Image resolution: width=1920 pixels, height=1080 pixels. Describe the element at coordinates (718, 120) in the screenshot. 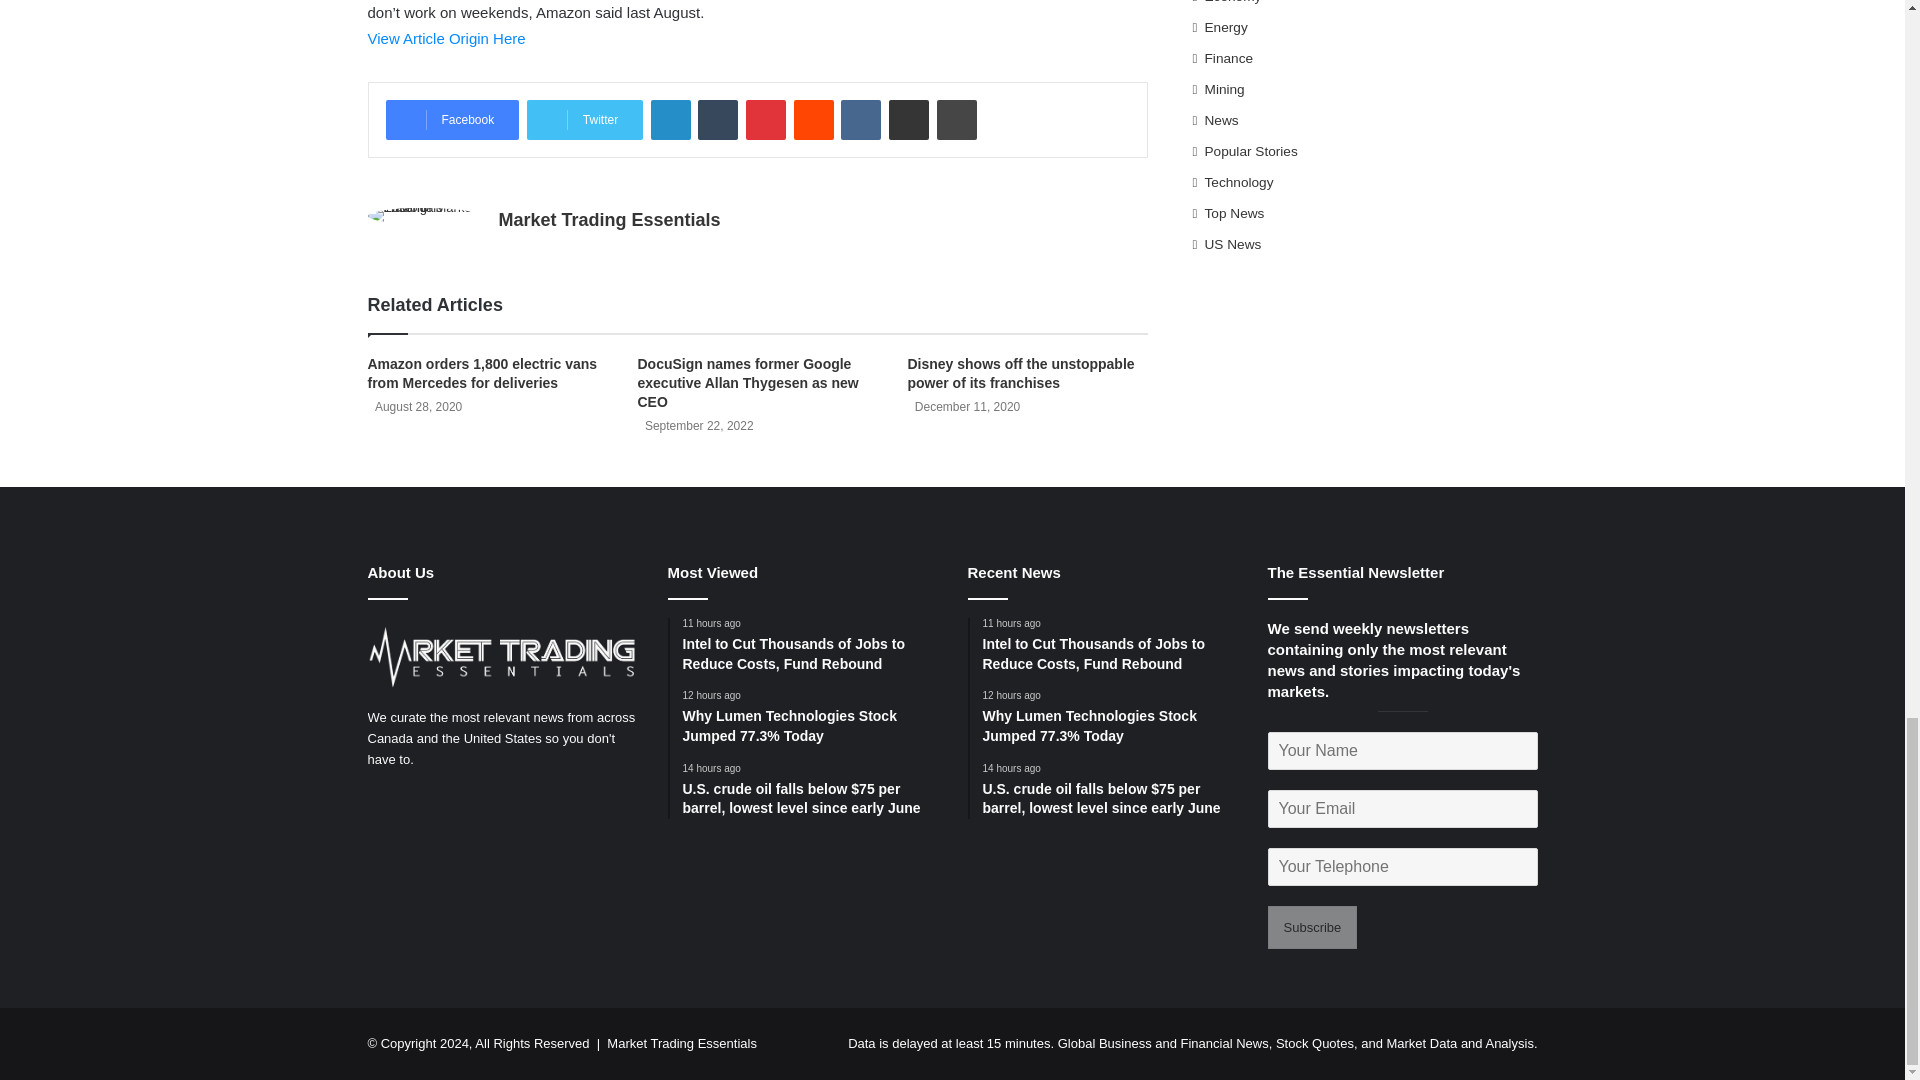

I see `Tumblr` at that location.